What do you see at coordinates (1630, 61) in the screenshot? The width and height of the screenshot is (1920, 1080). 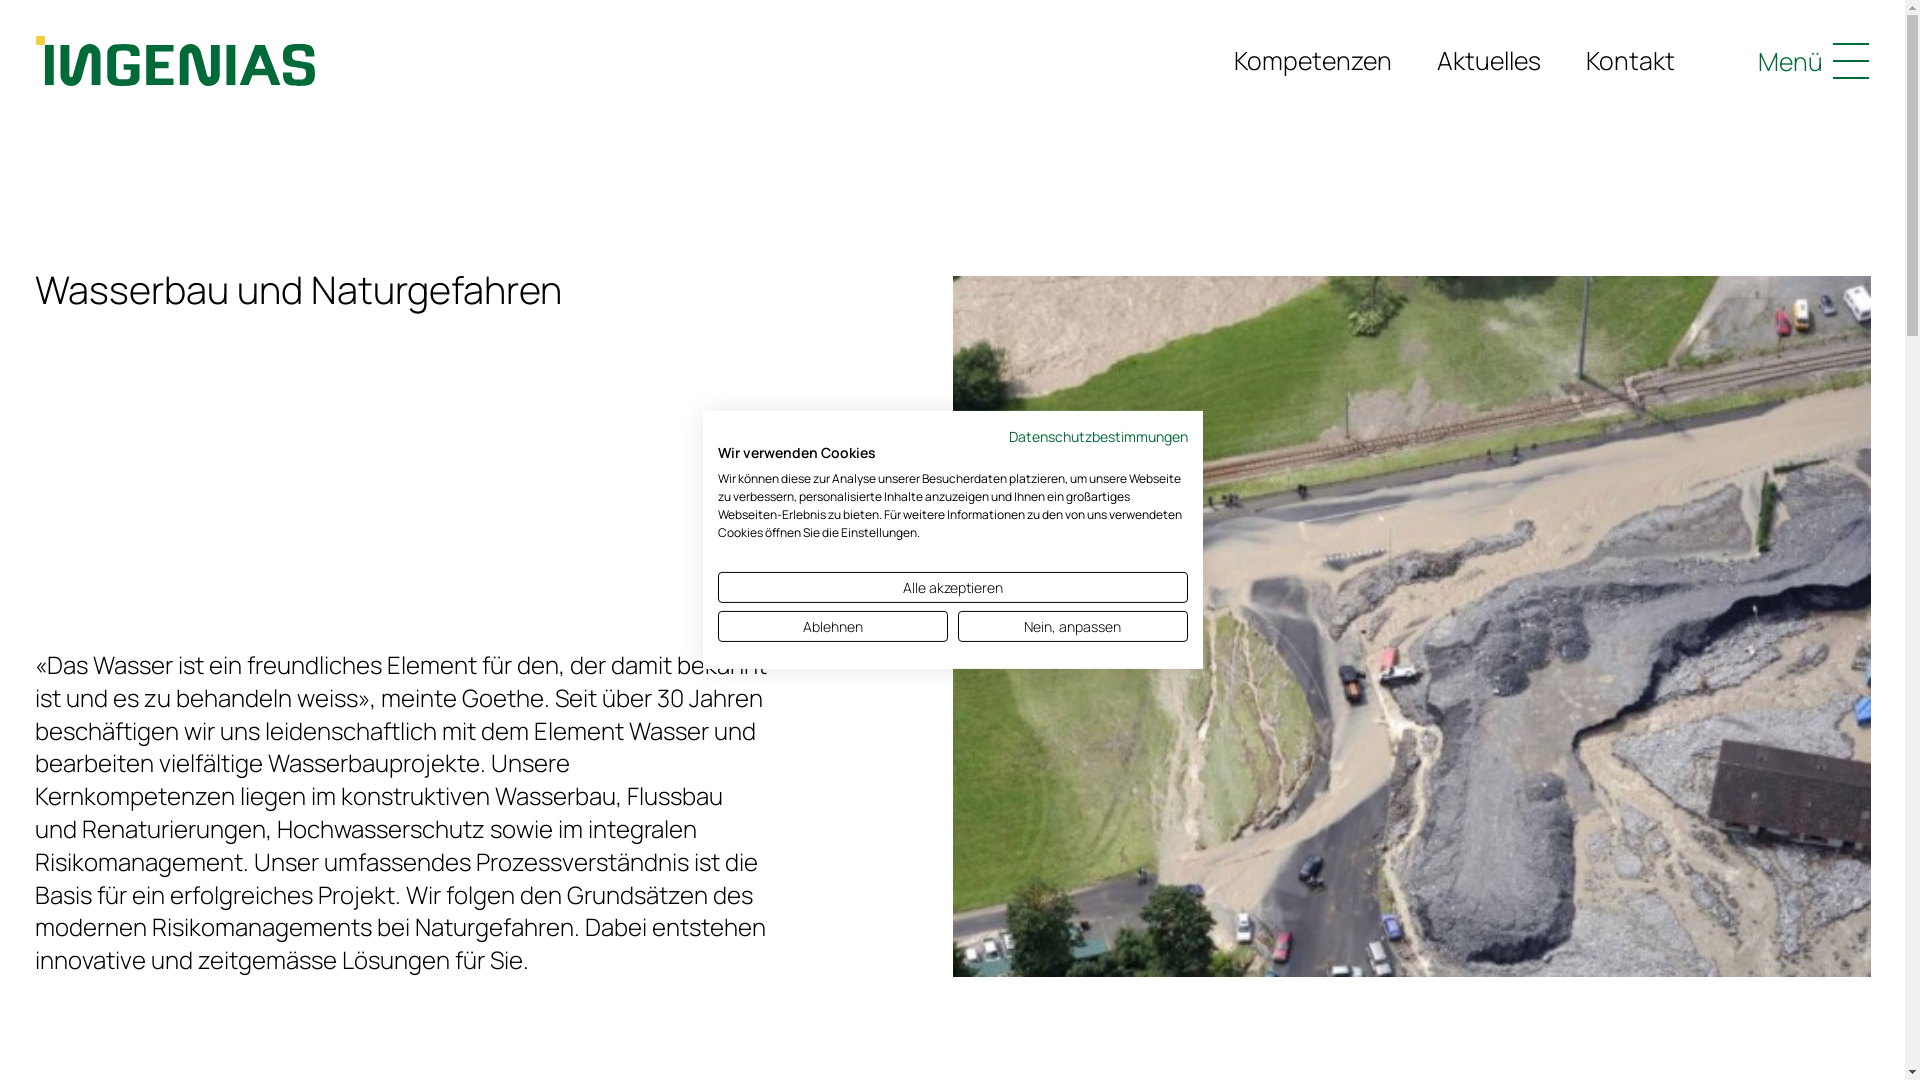 I see `Kontakt` at bounding box center [1630, 61].